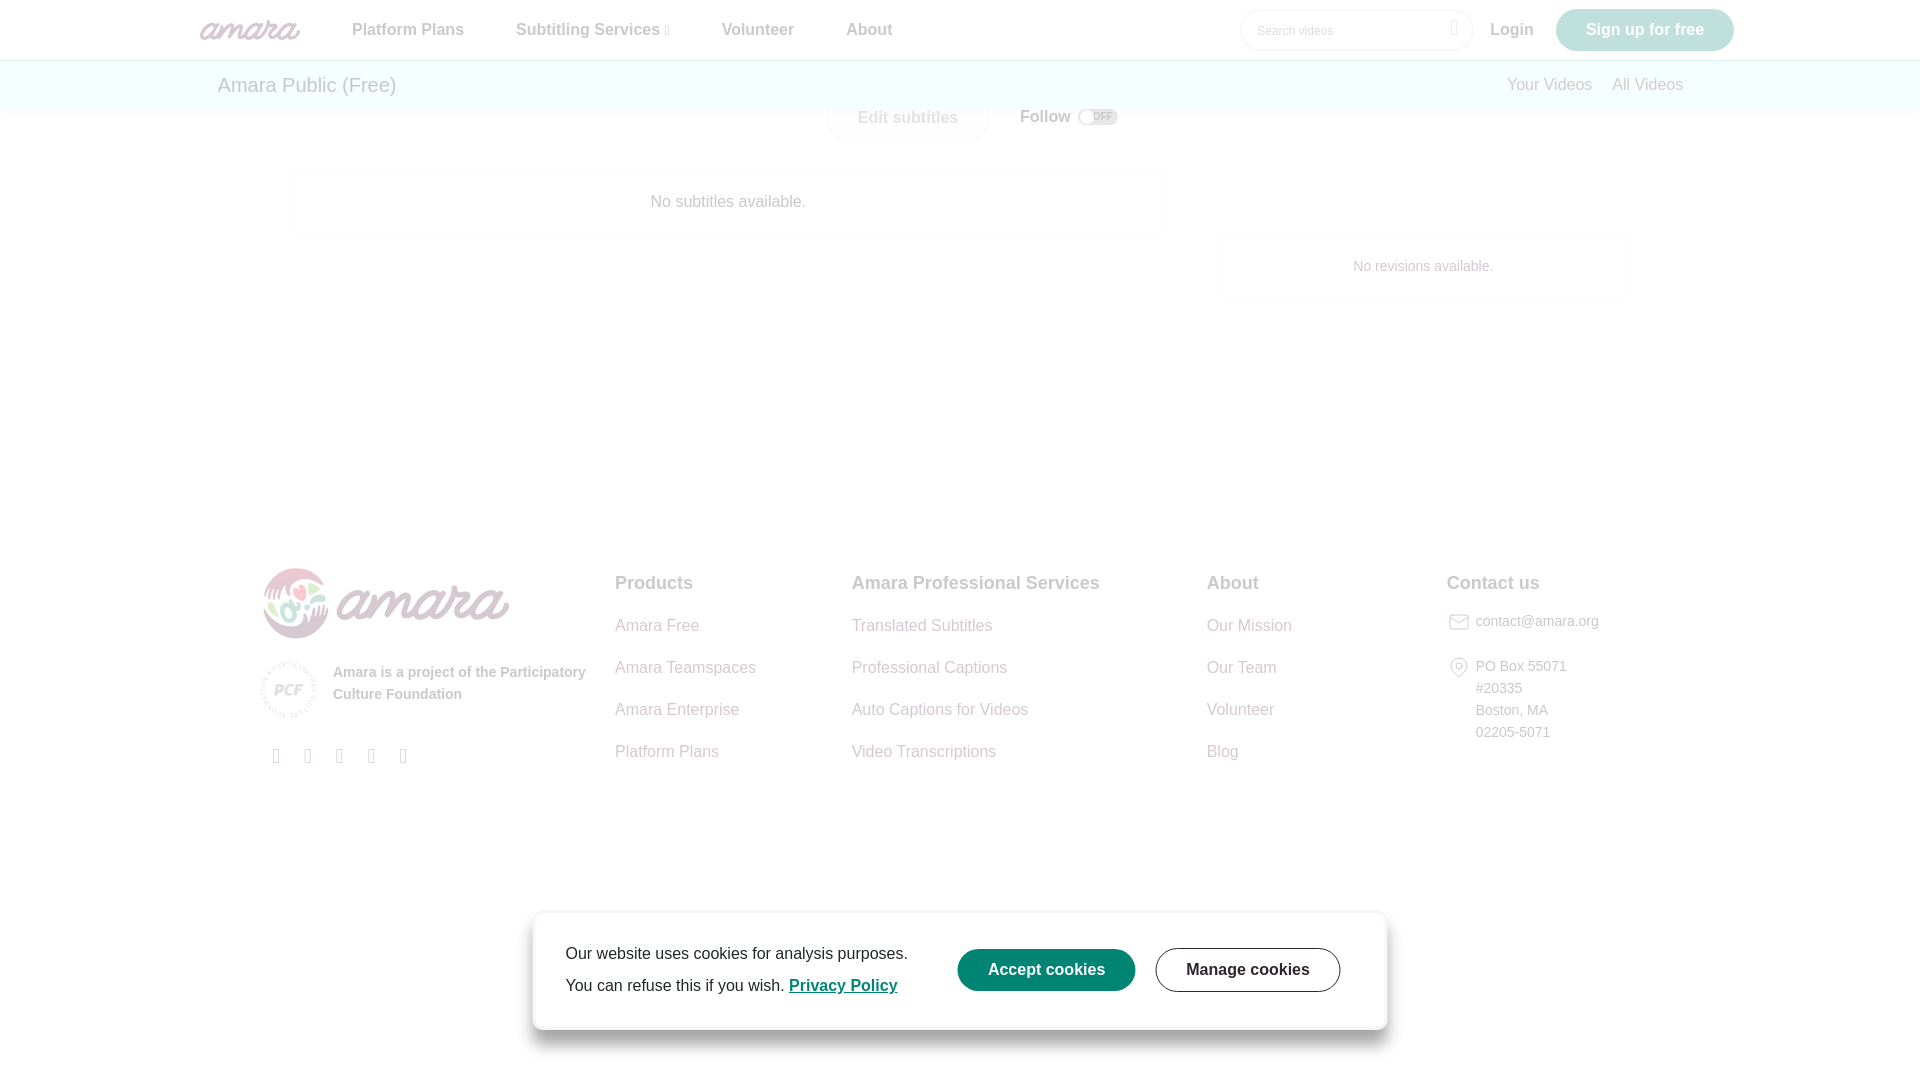 Image resolution: width=1920 pixels, height=1080 pixels. Describe the element at coordinates (908, 118) in the screenshot. I see `Edit subtitles` at that location.